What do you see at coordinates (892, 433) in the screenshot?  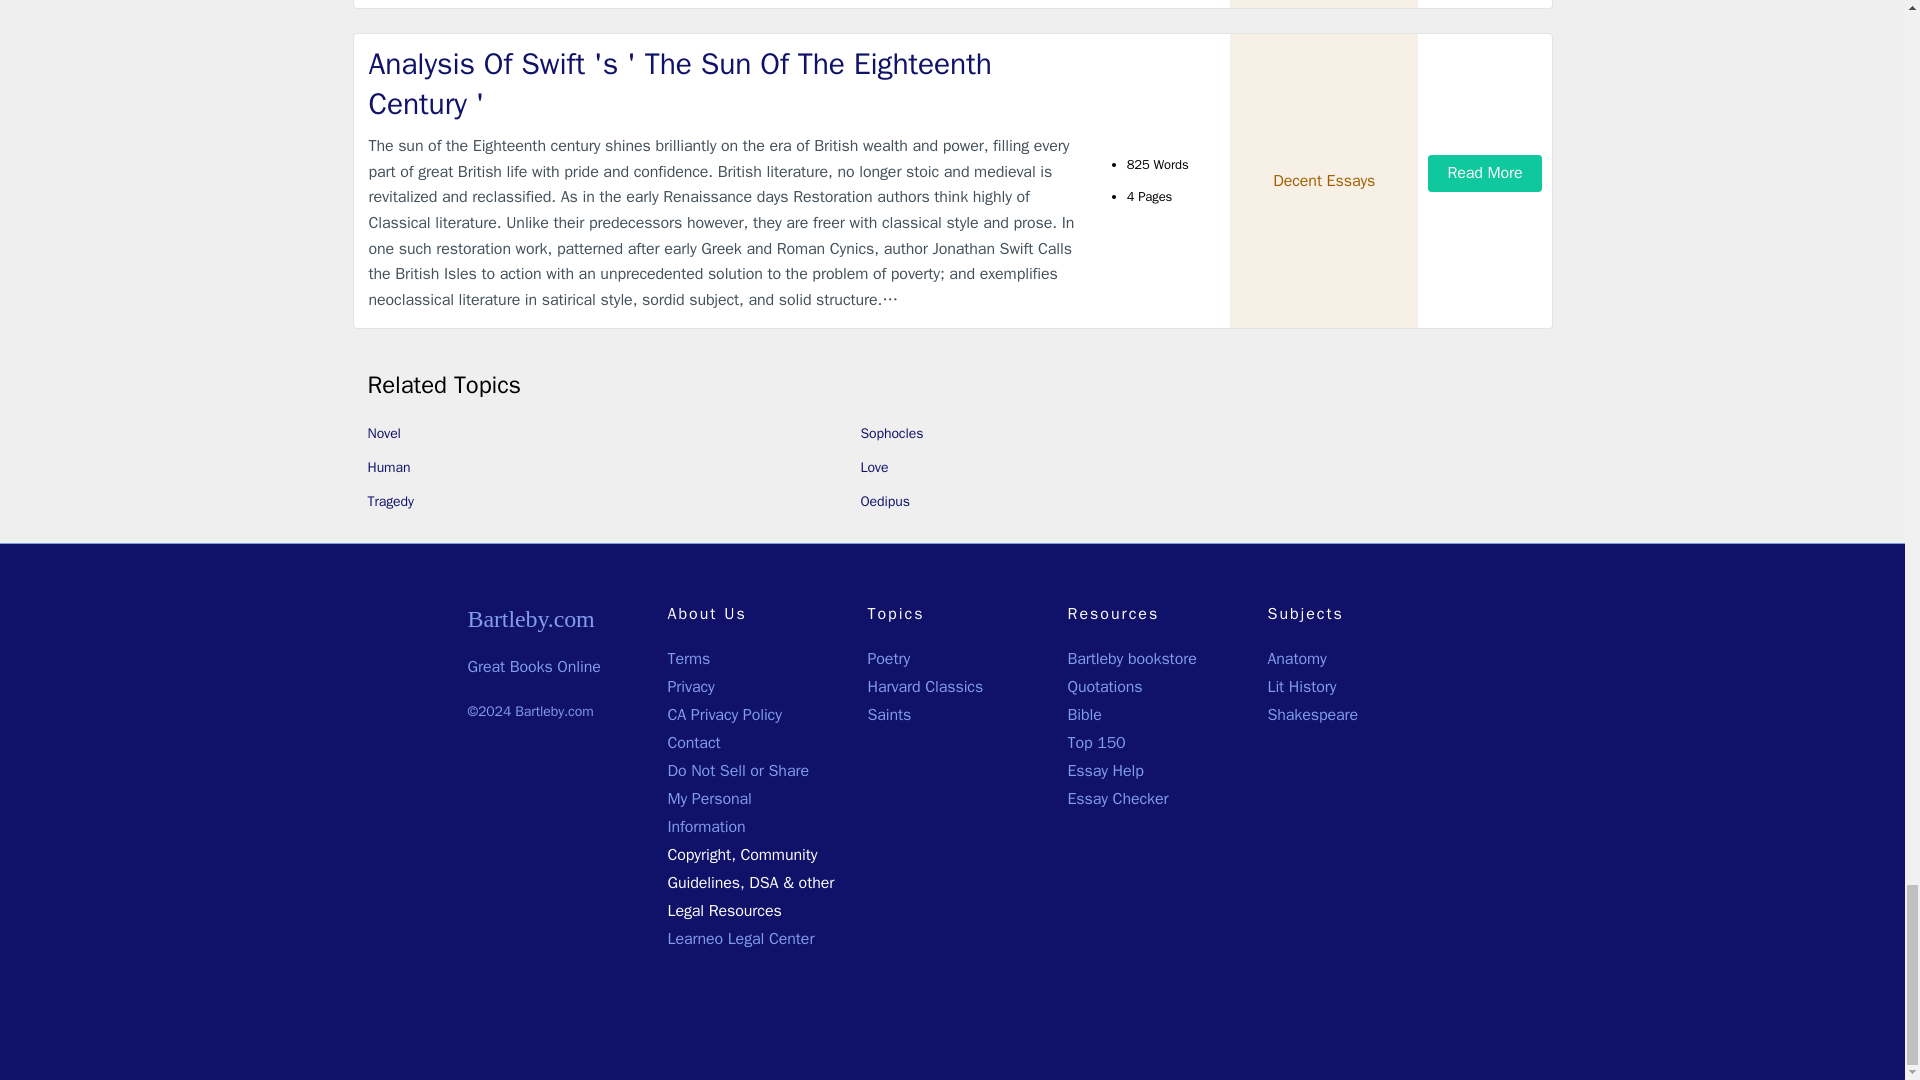 I see `Sophocles` at bounding box center [892, 433].